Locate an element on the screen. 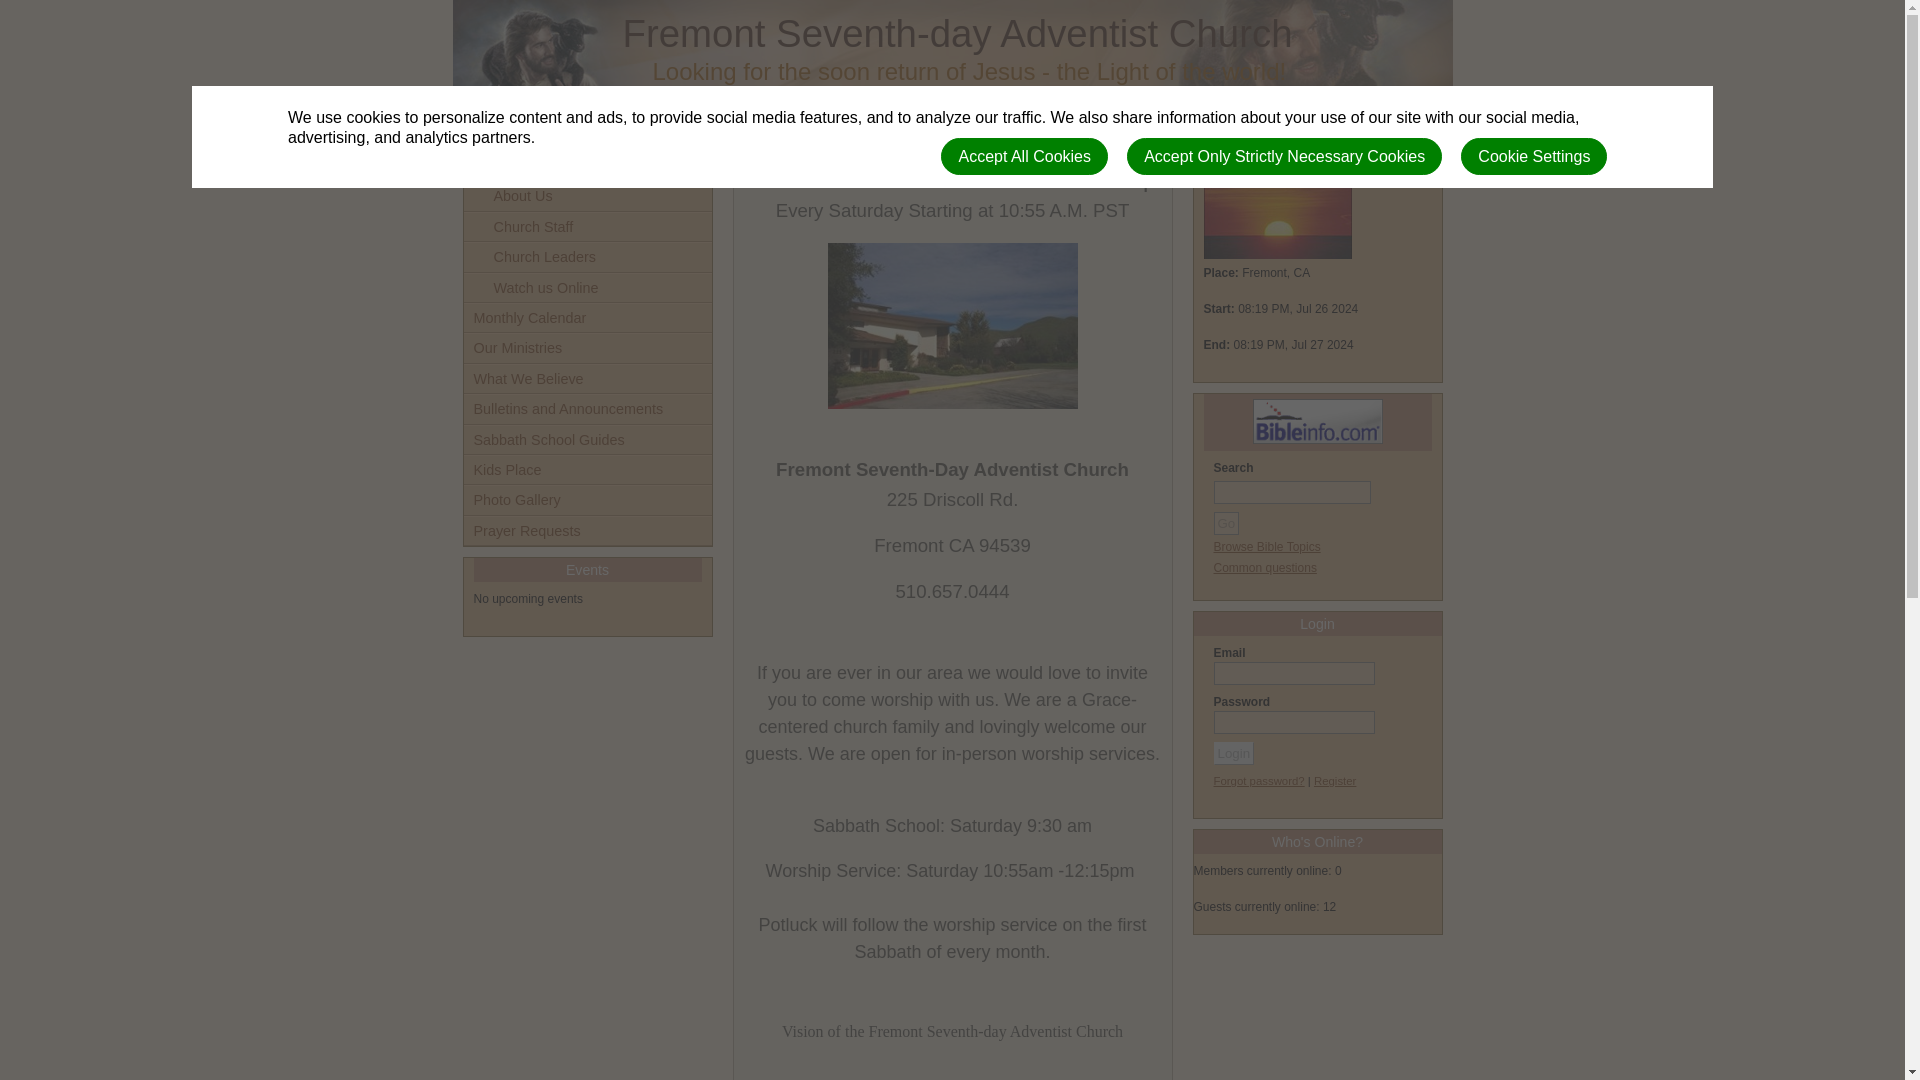 The image size is (1920, 1080). Sabbath School Guides is located at coordinates (588, 440).